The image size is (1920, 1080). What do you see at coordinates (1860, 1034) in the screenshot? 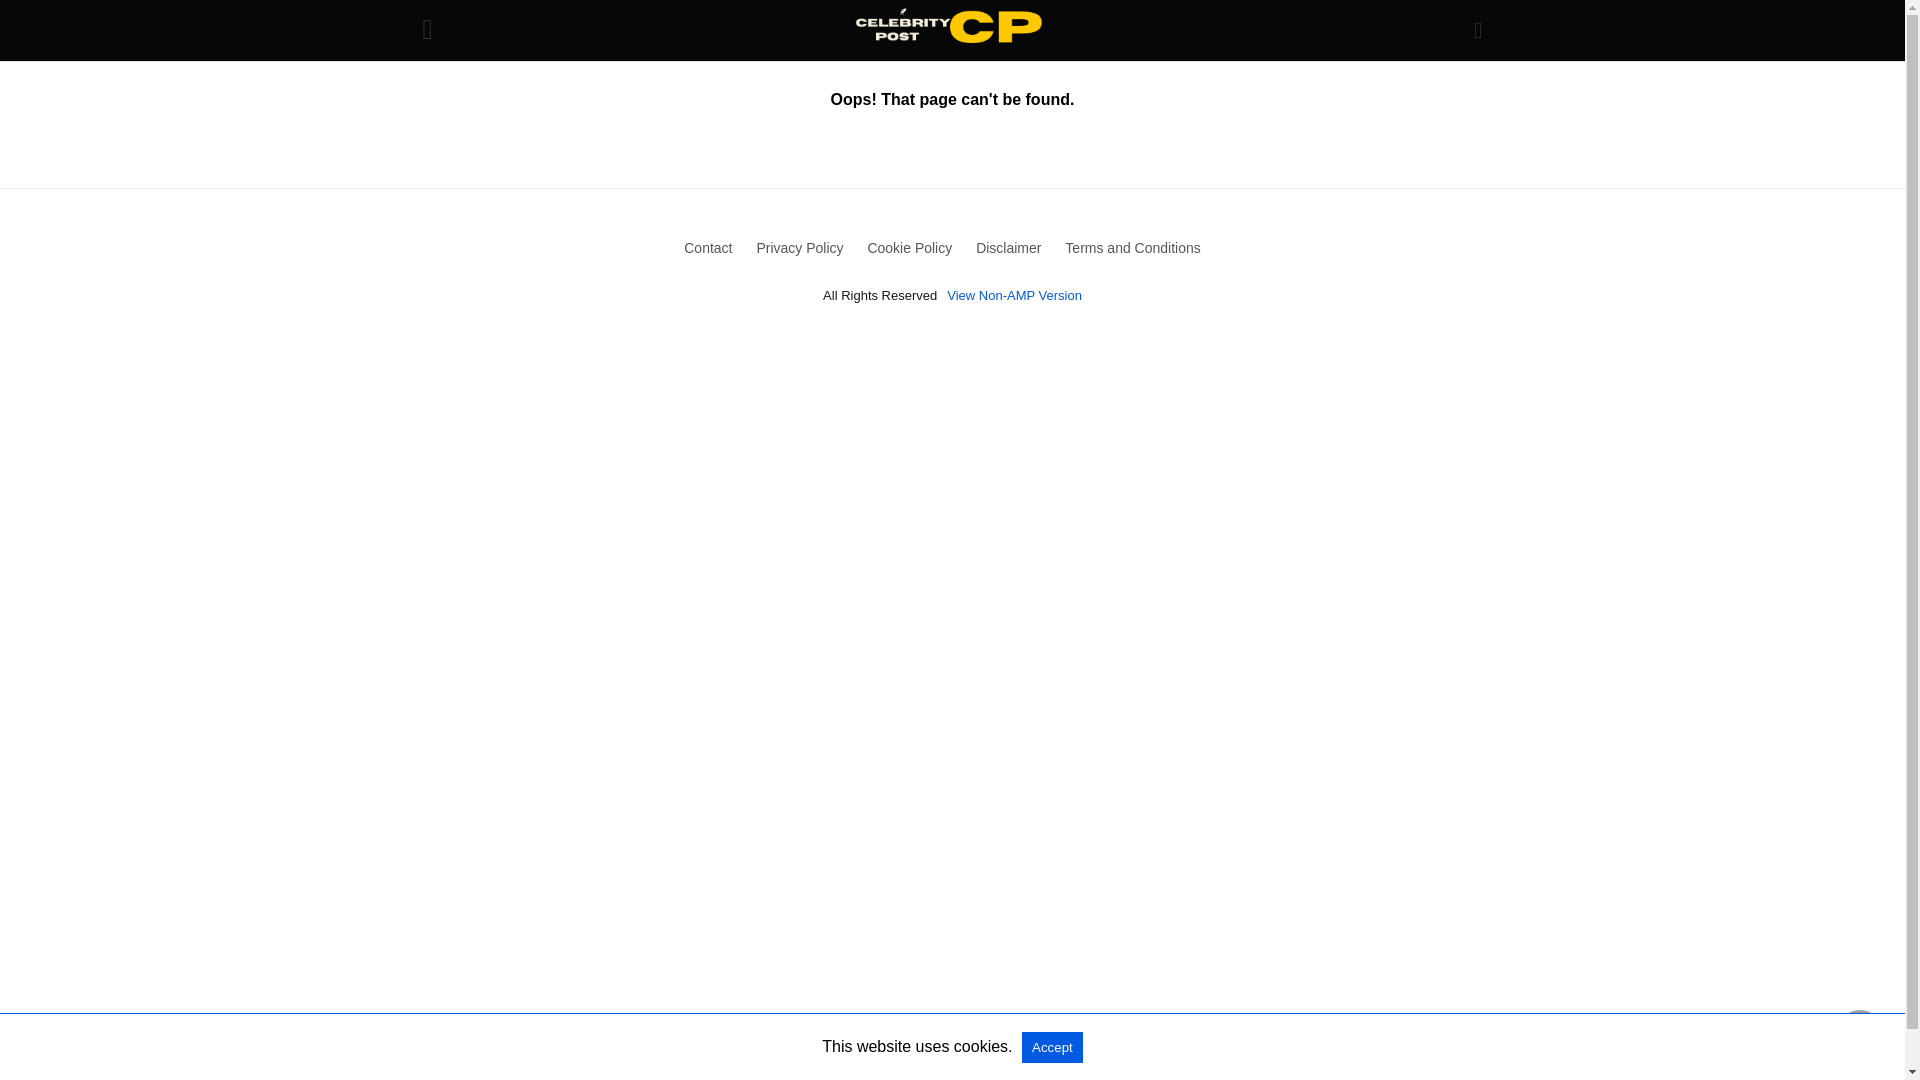
I see `back to top` at bounding box center [1860, 1034].